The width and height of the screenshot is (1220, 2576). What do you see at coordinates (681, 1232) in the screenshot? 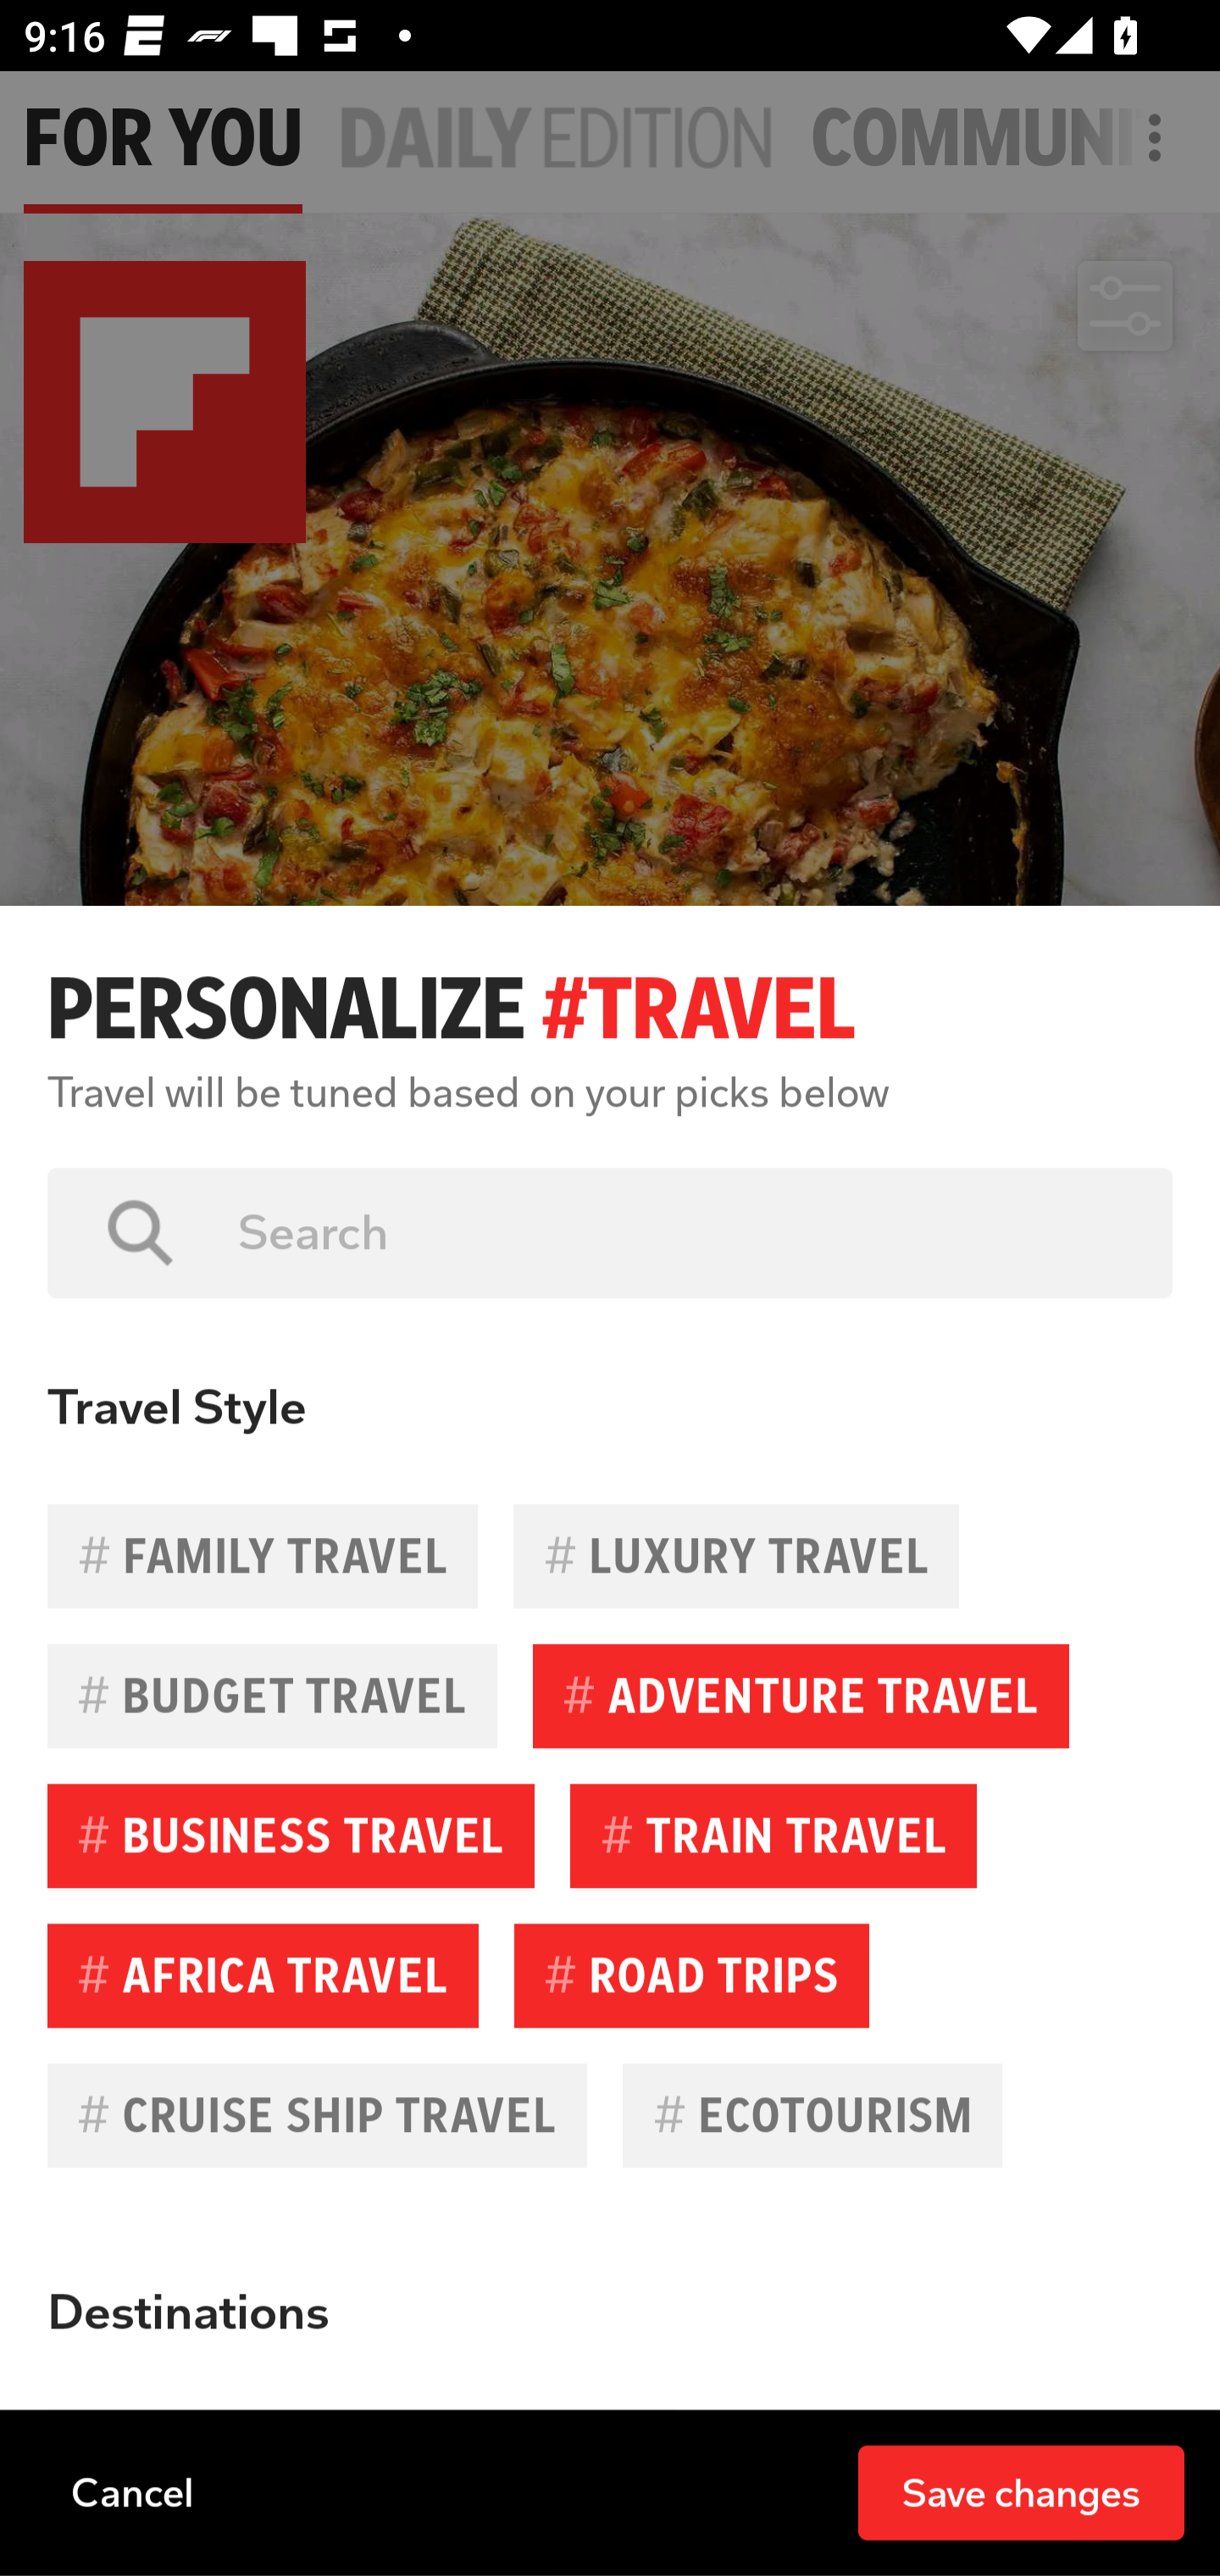
I see `Search` at bounding box center [681, 1232].